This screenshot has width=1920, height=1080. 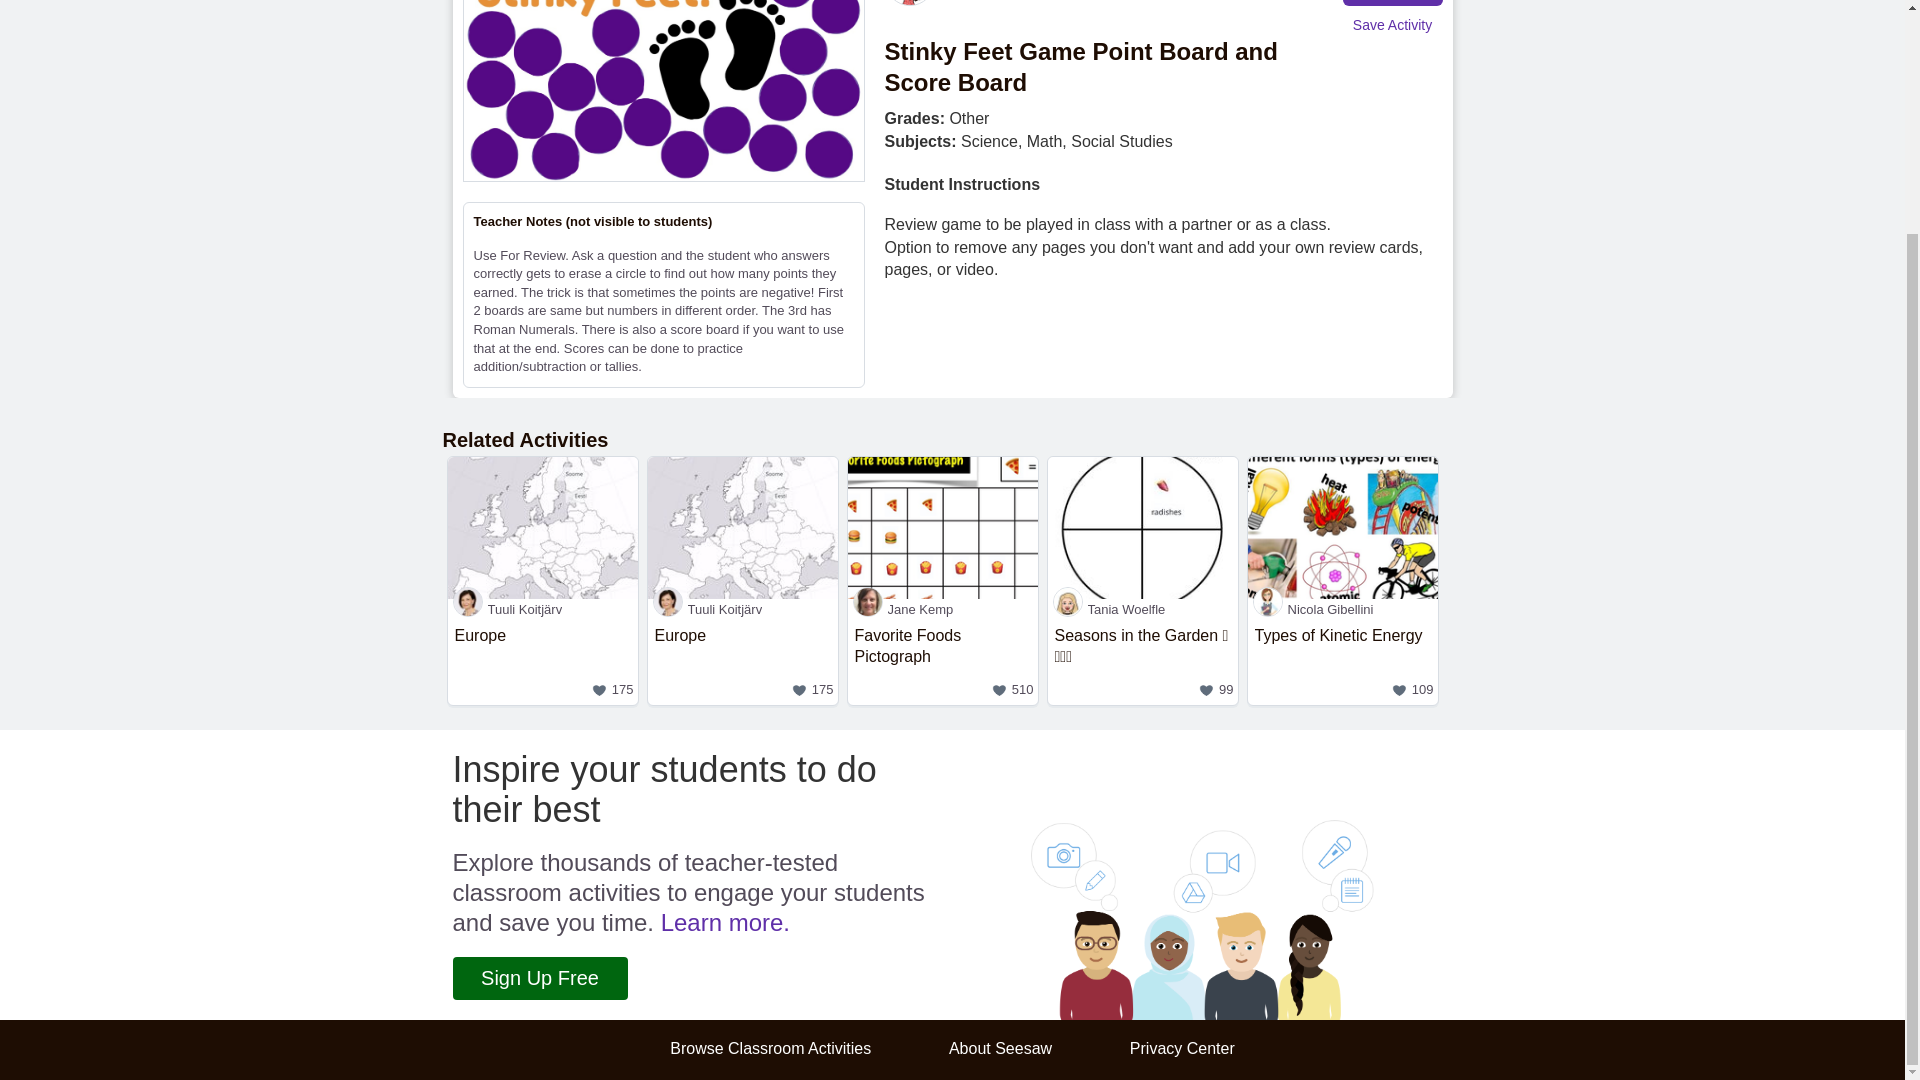 What do you see at coordinates (1343, 661) in the screenshot?
I see `Jane Kemp` at bounding box center [1343, 661].